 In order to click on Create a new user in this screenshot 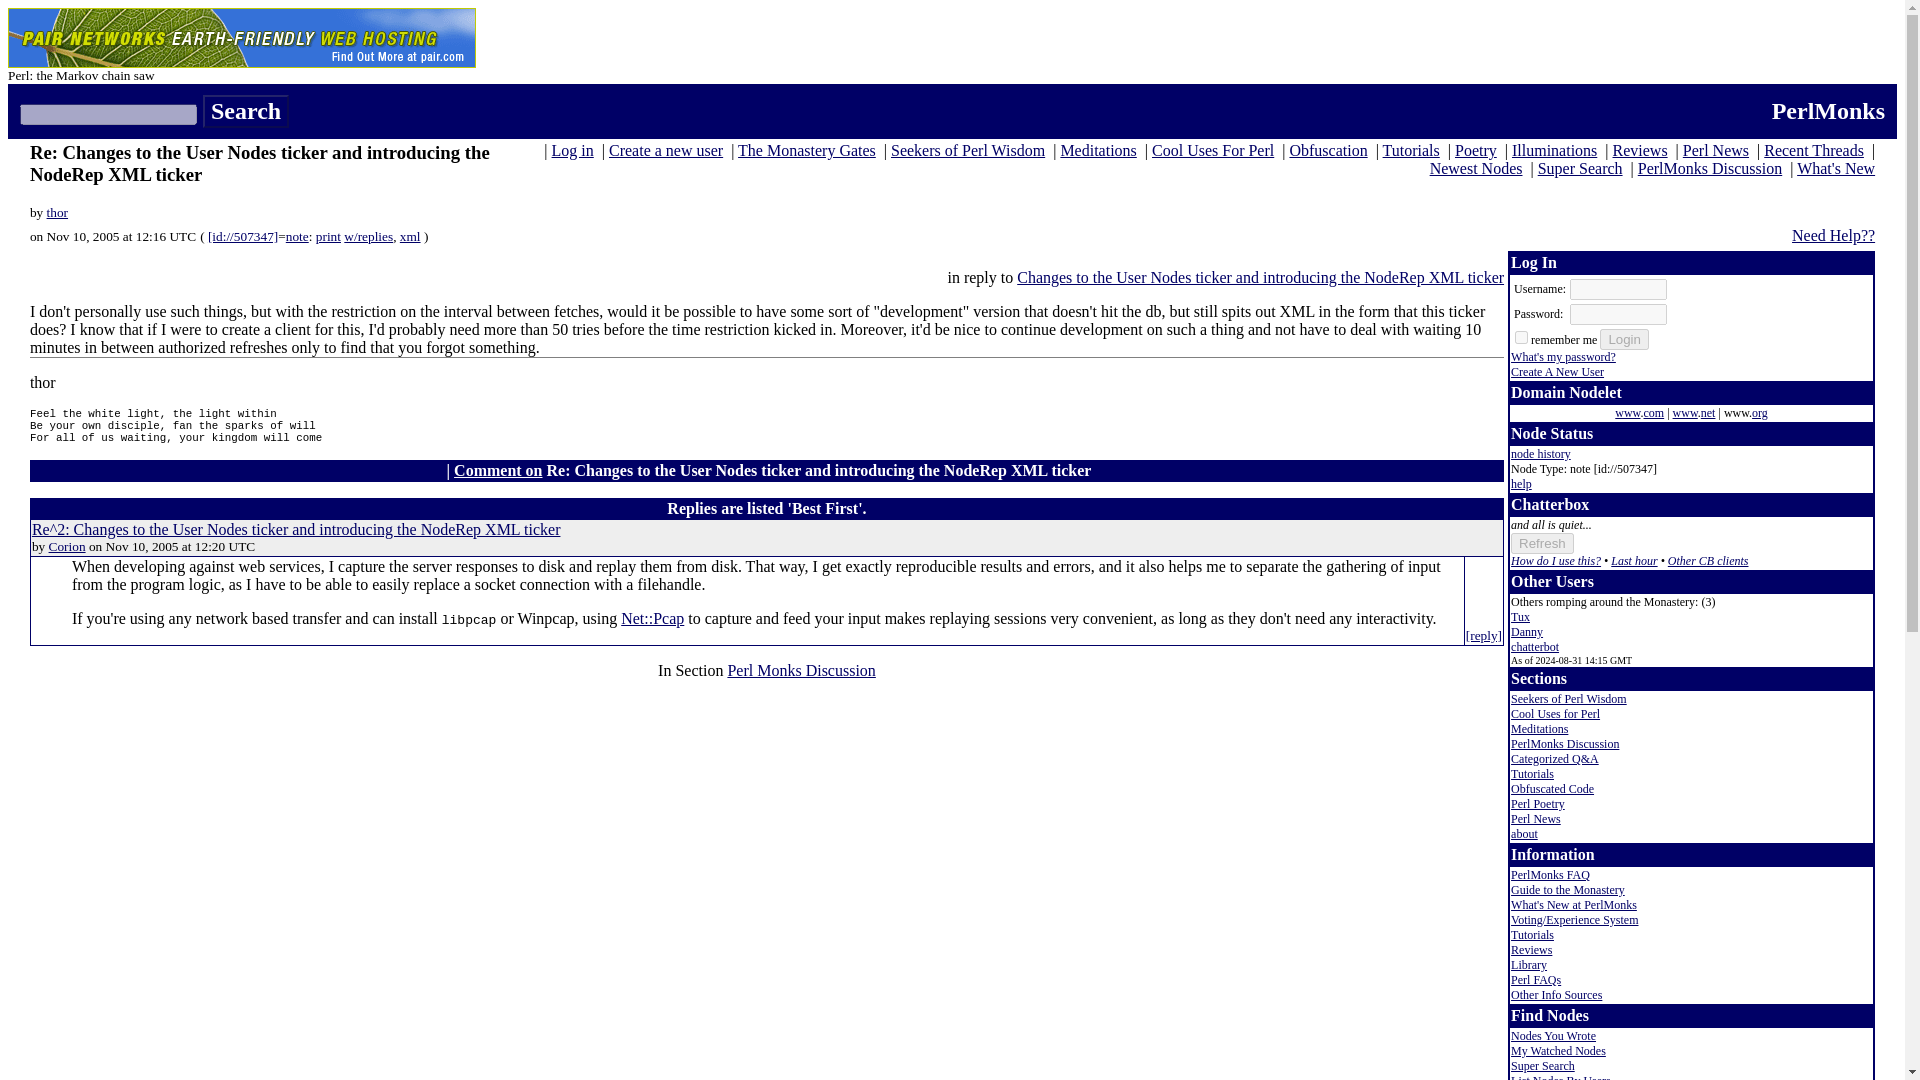, I will do `click(666, 150)`.